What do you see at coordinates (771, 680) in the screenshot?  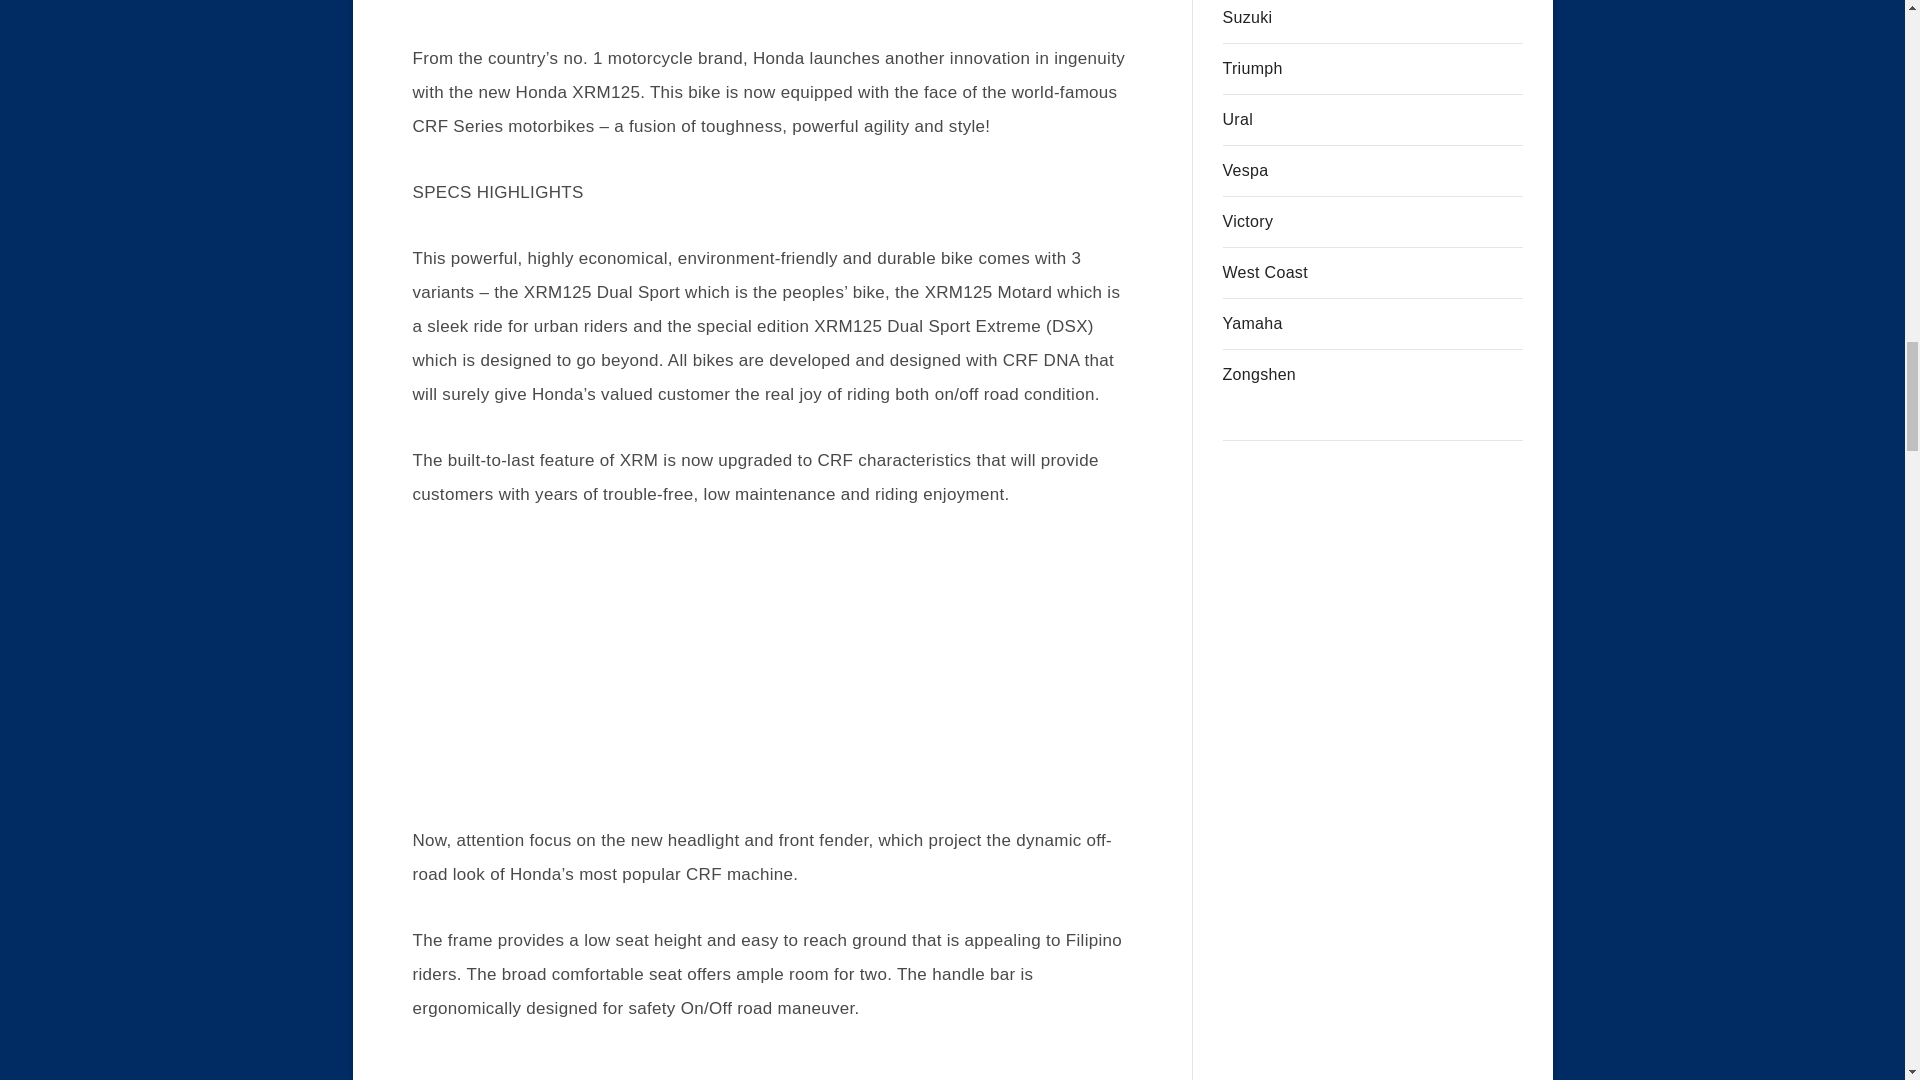 I see `Advertisement` at bounding box center [771, 680].